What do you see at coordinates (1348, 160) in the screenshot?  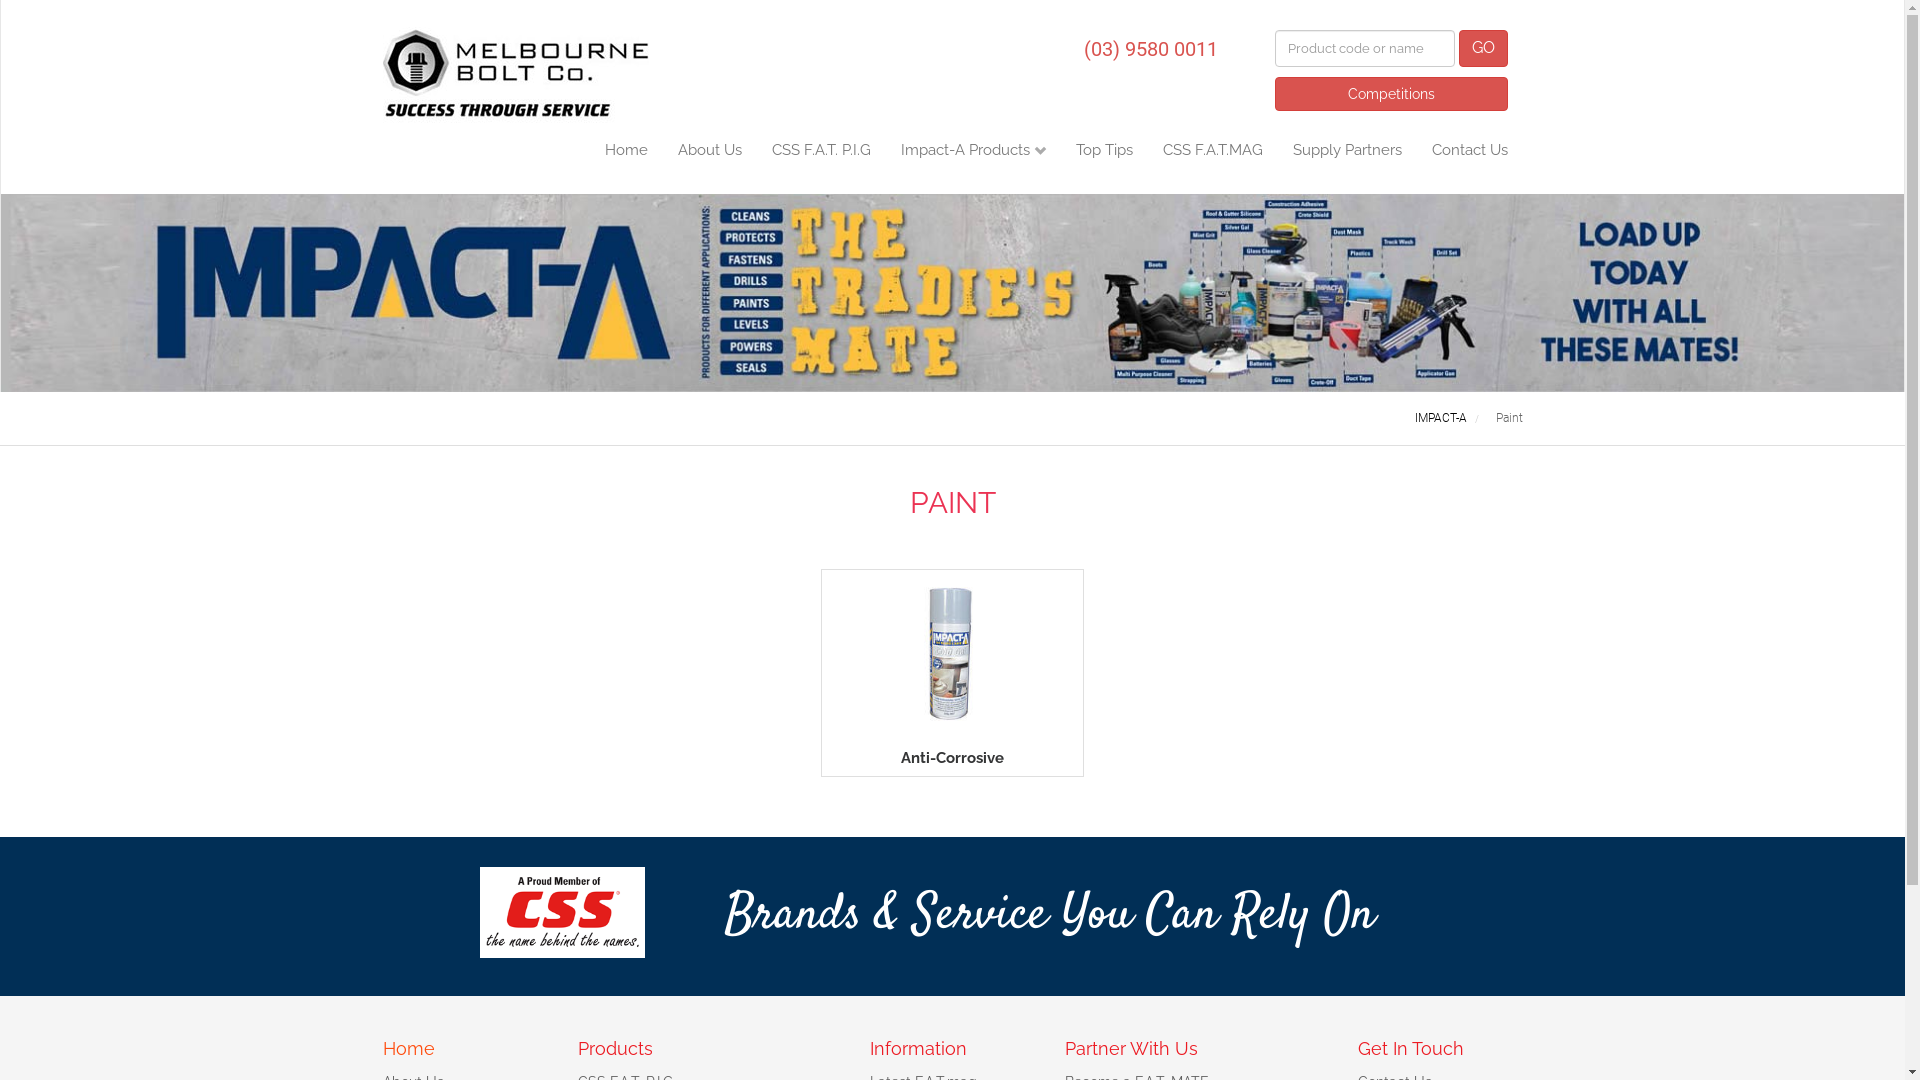 I see `Supply Partners` at bounding box center [1348, 160].